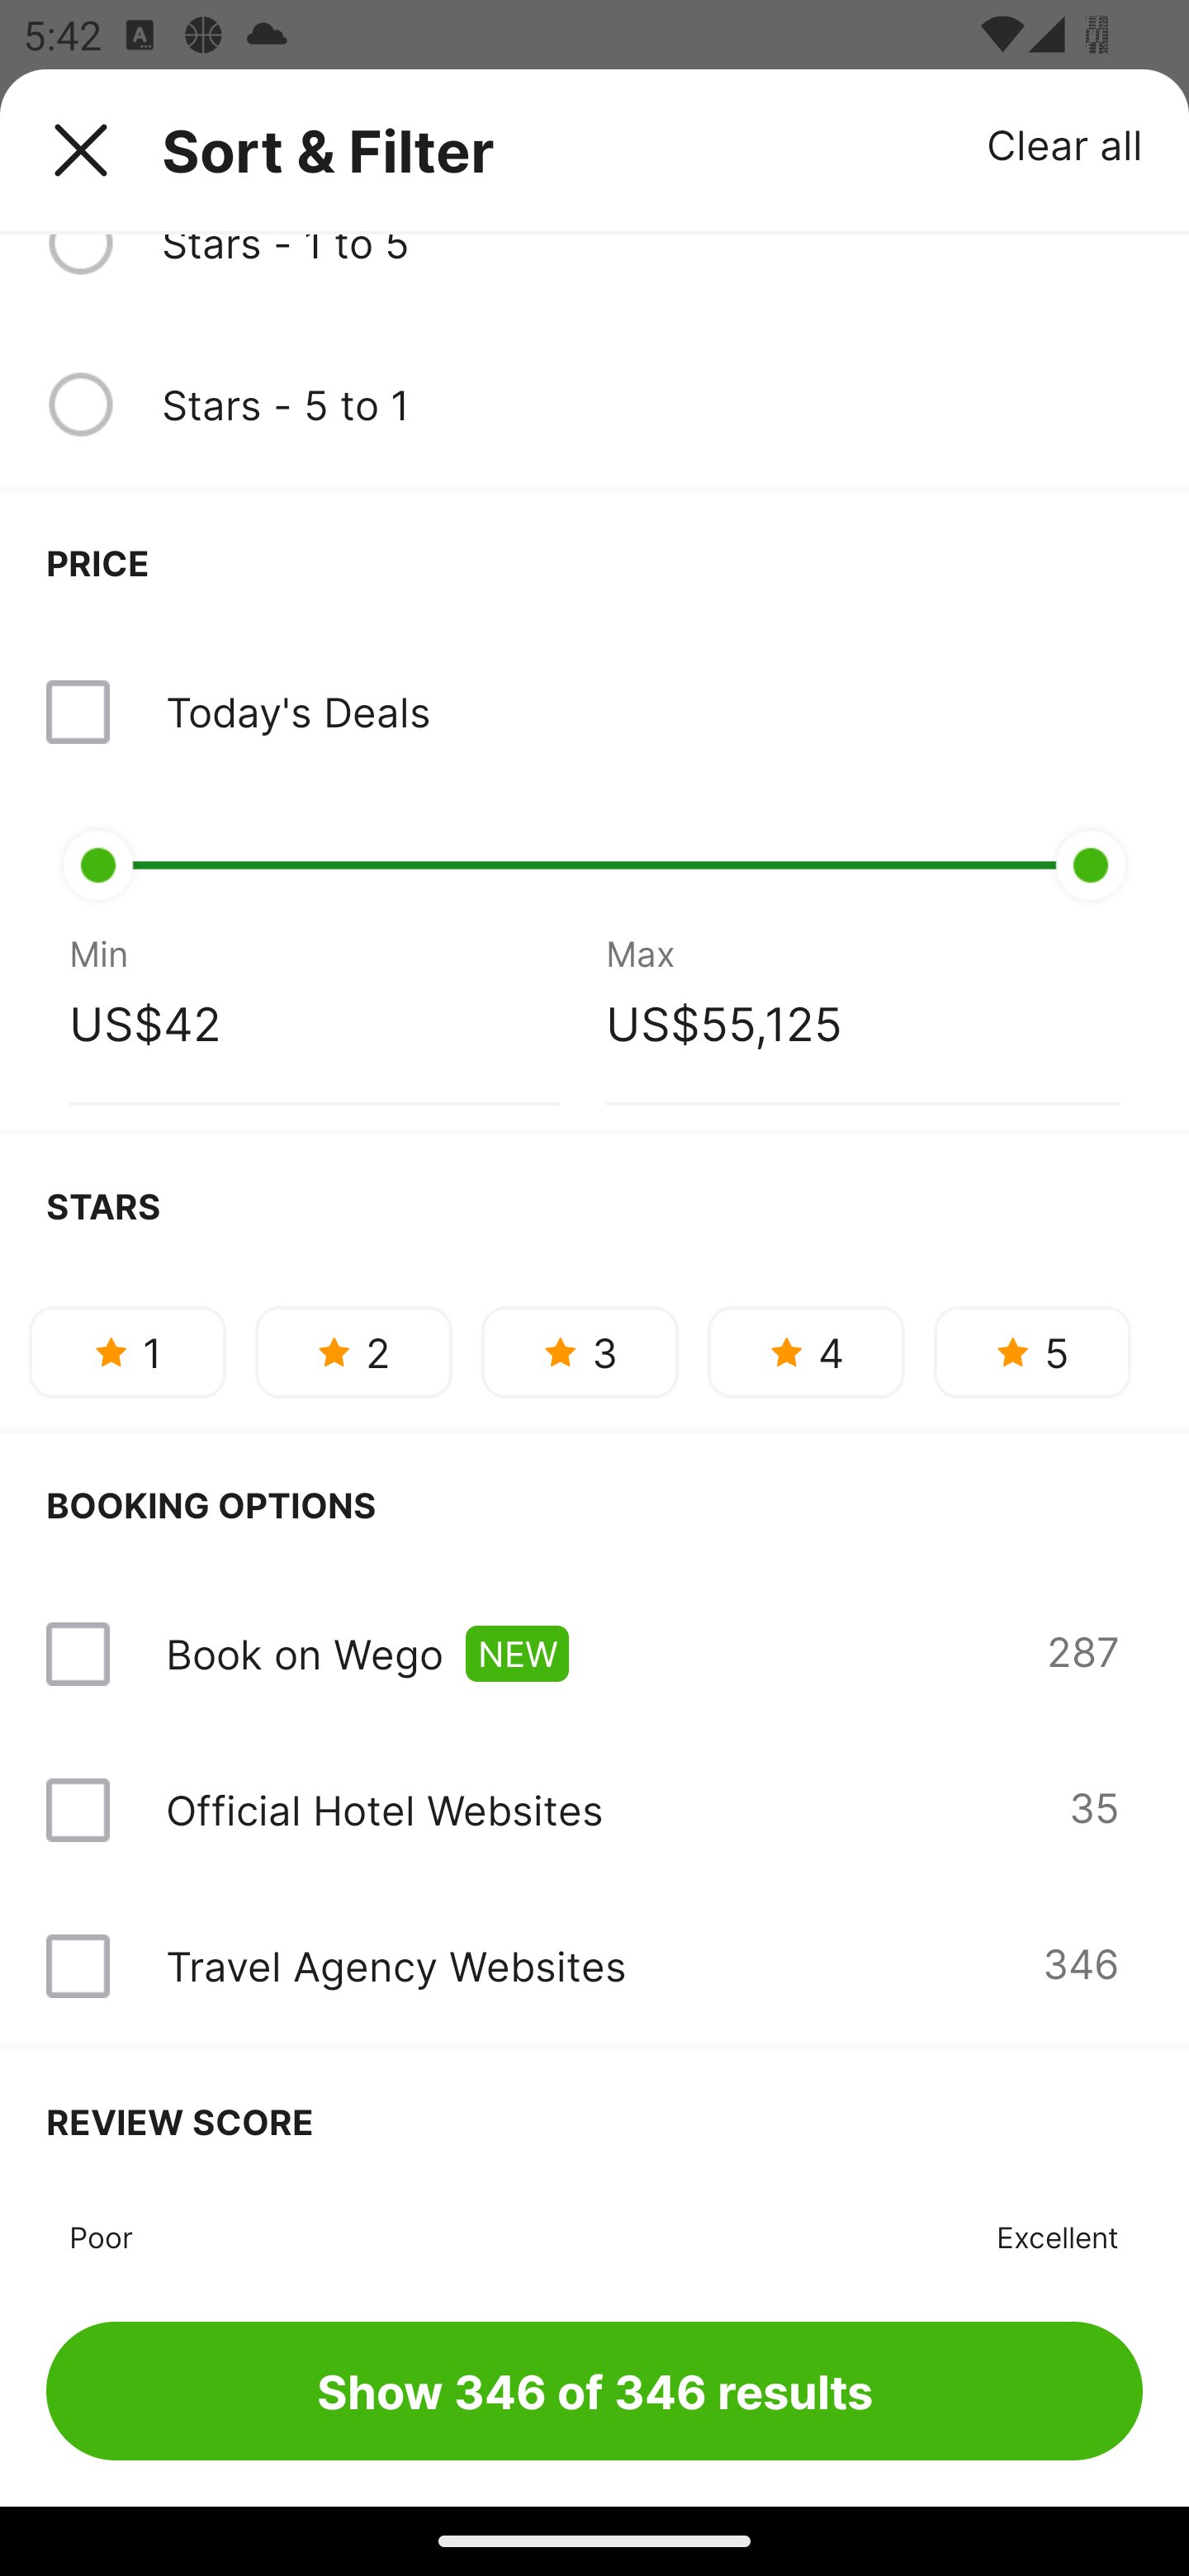  What do you see at coordinates (594, 2233) in the screenshot?
I see `Poor Excellent` at bounding box center [594, 2233].